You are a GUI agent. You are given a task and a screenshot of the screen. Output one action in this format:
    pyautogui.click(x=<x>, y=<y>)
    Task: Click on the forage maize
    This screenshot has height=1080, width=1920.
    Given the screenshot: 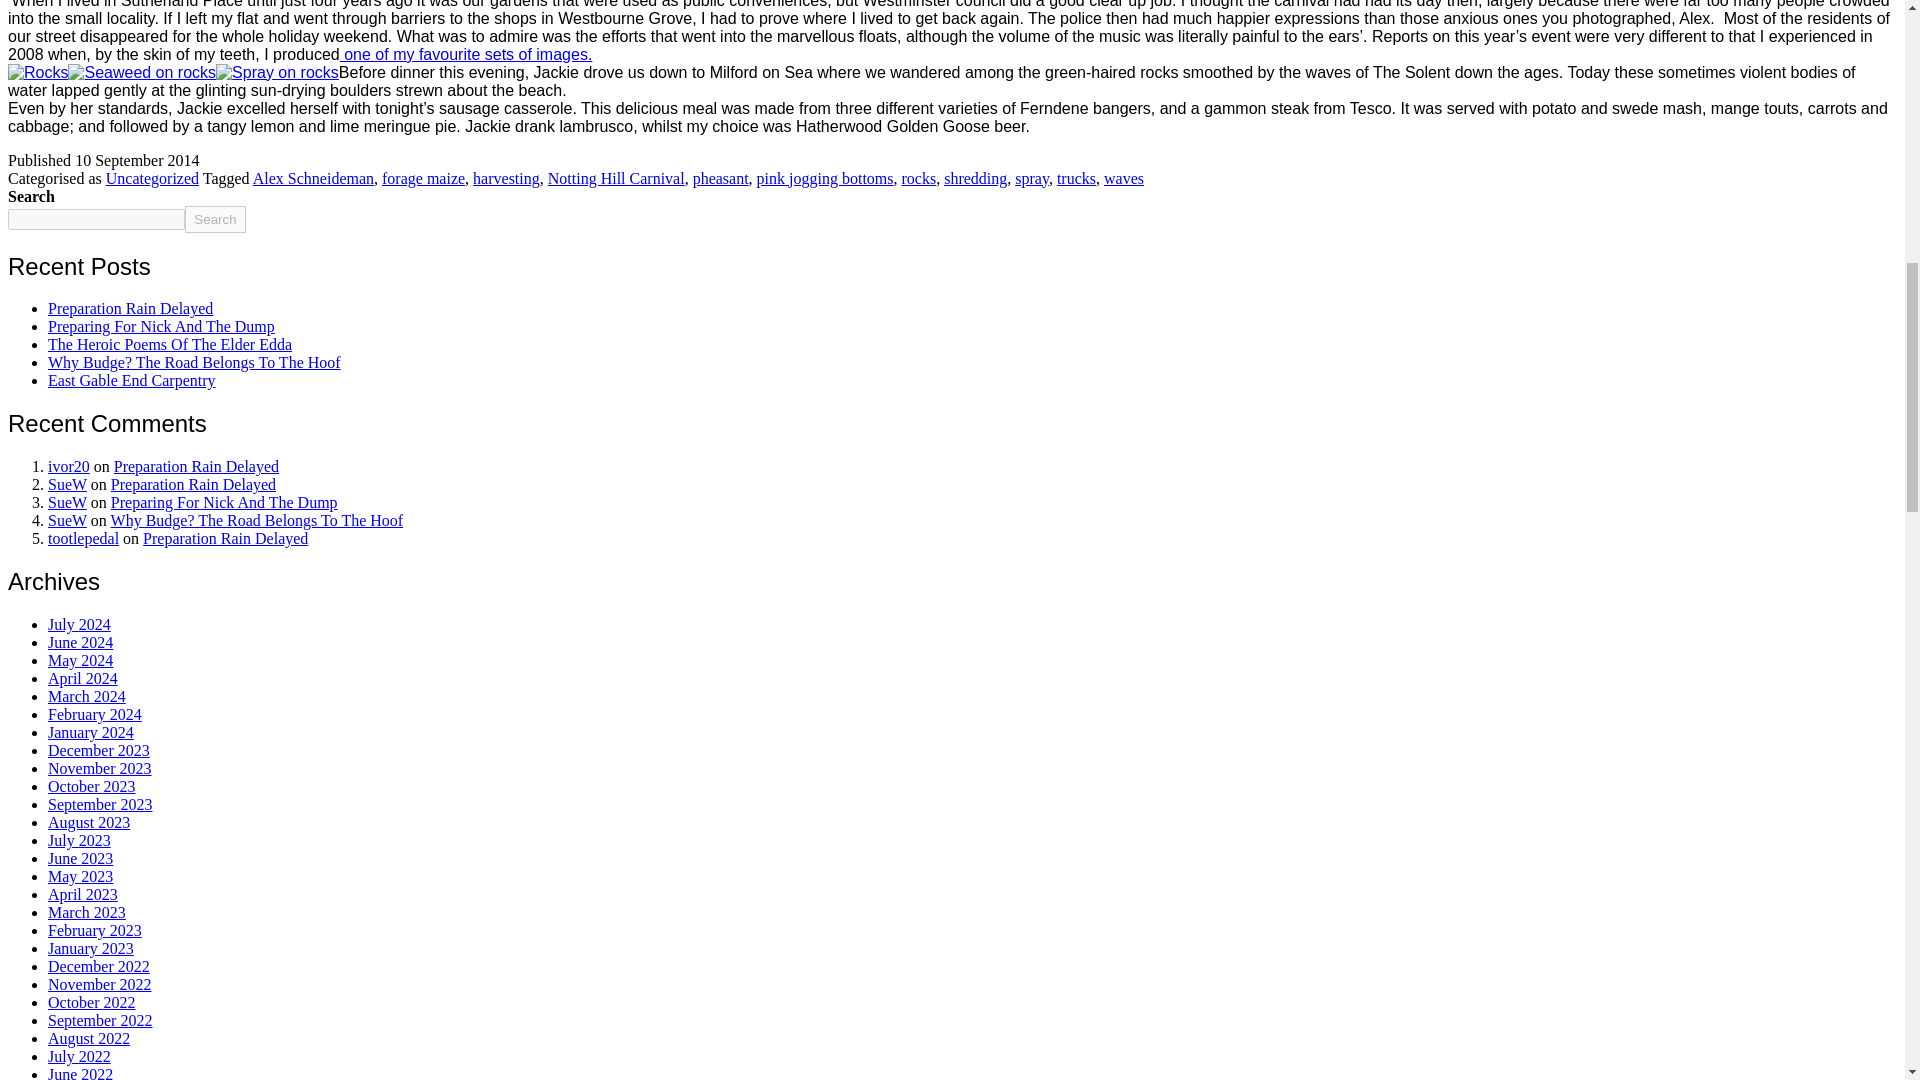 What is the action you would take?
    pyautogui.click(x=423, y=178)
    